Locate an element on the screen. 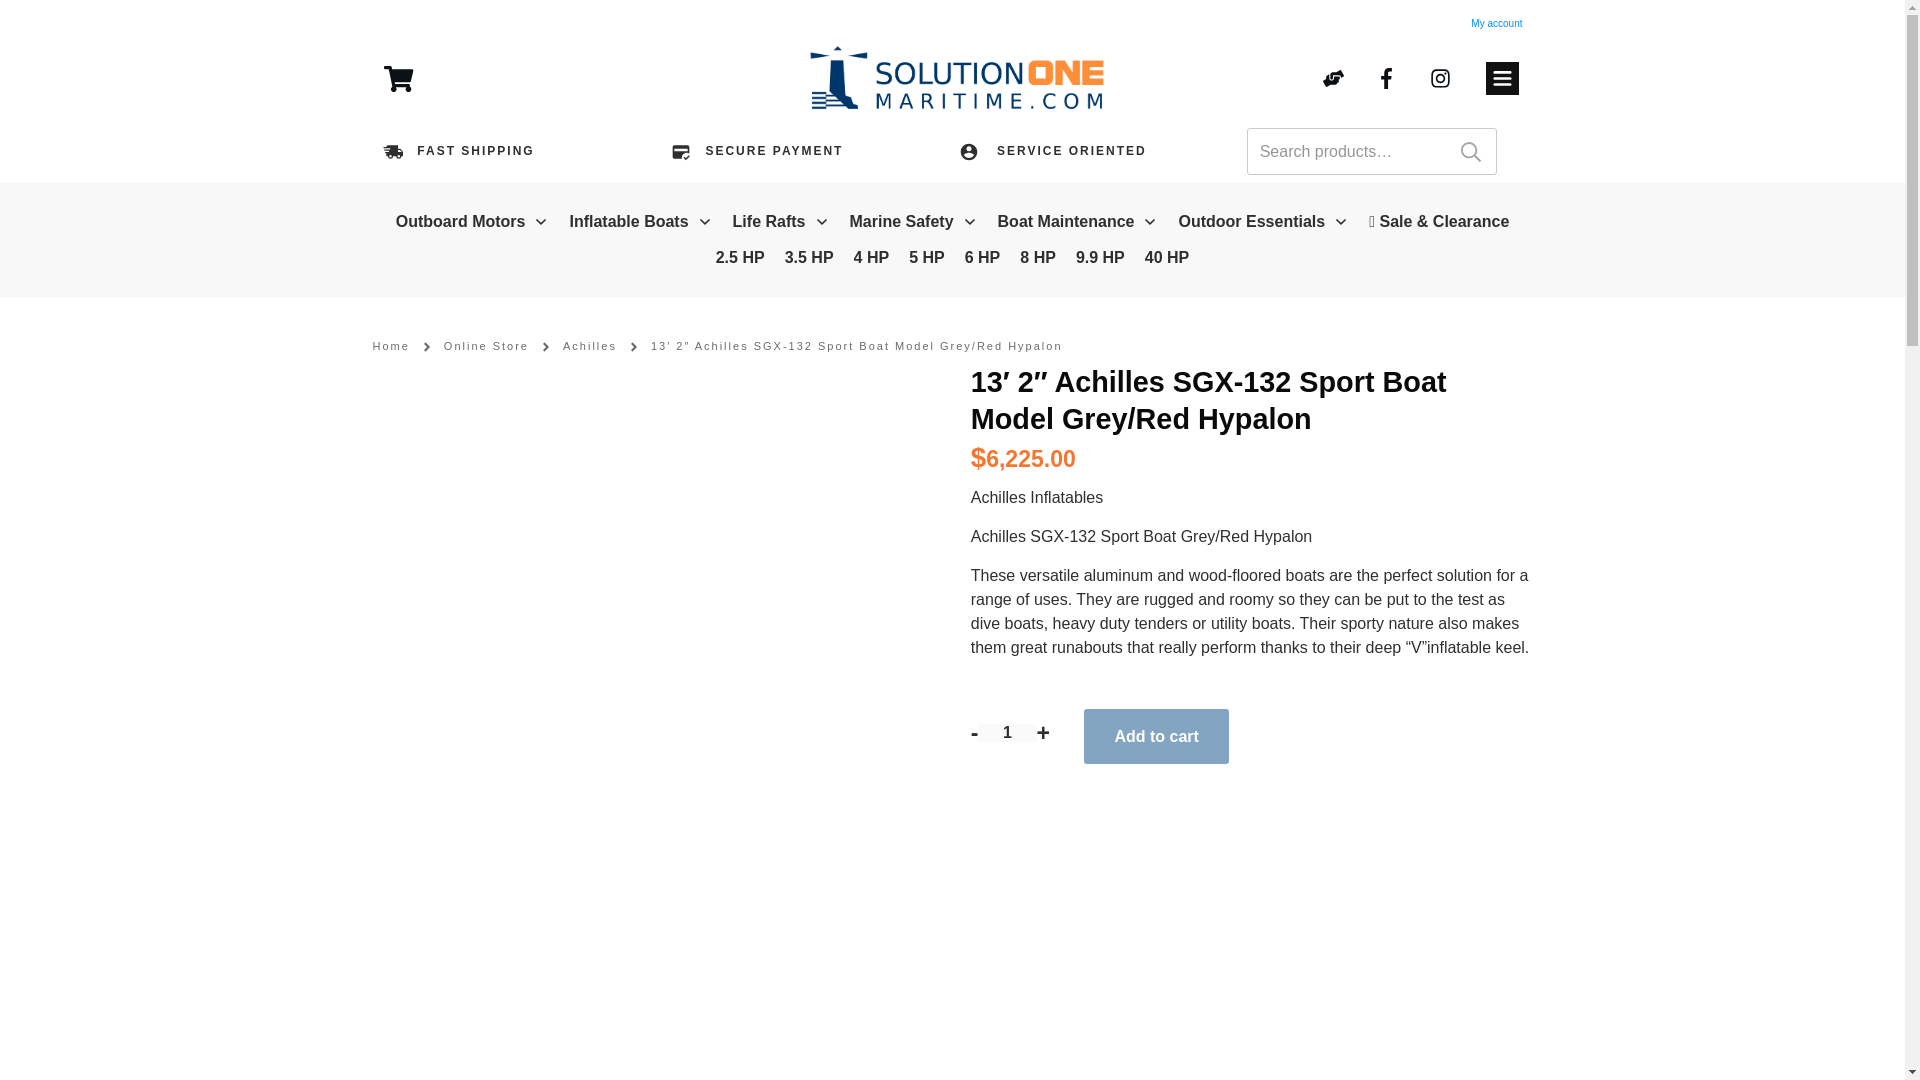 This screenshot has height=1080, width=1920. Outboard Motors is located at coordinates (472, 222).